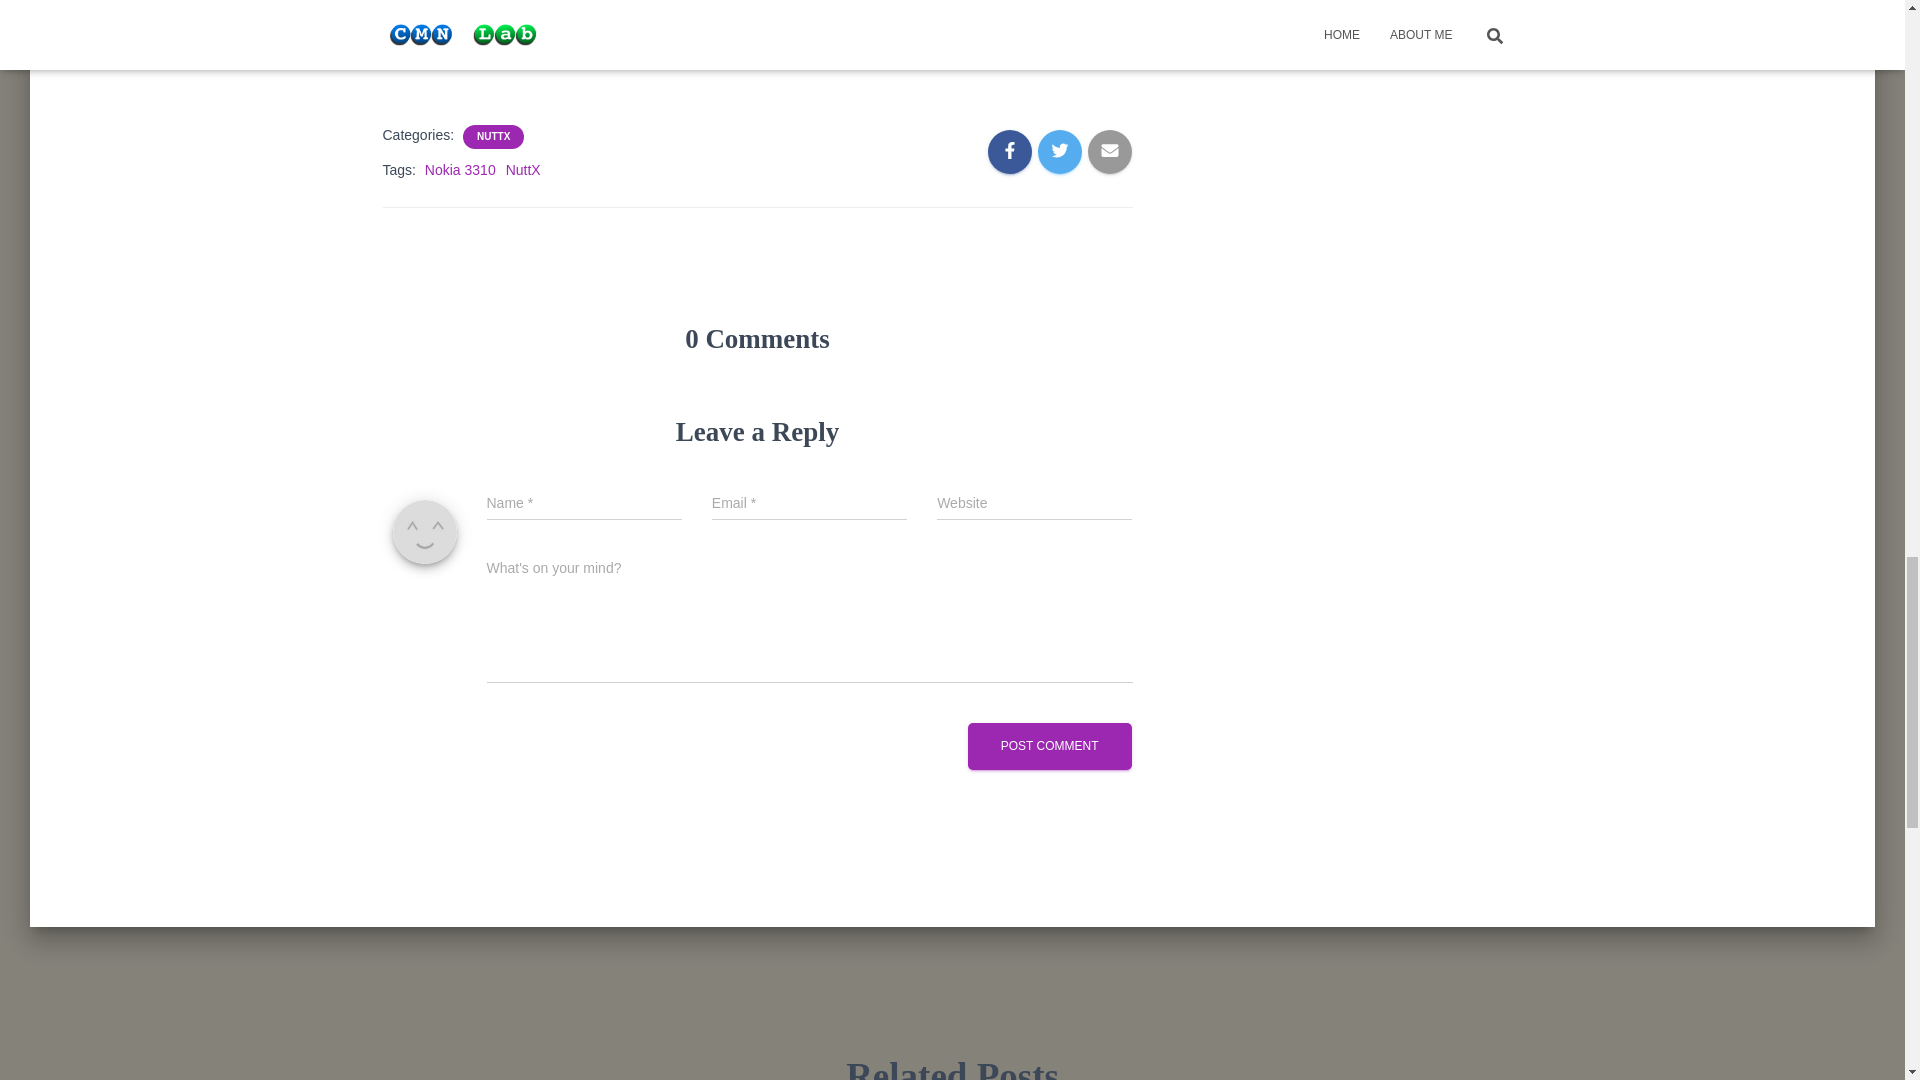  I want to click on Nokia 3310, so click(460, 170).